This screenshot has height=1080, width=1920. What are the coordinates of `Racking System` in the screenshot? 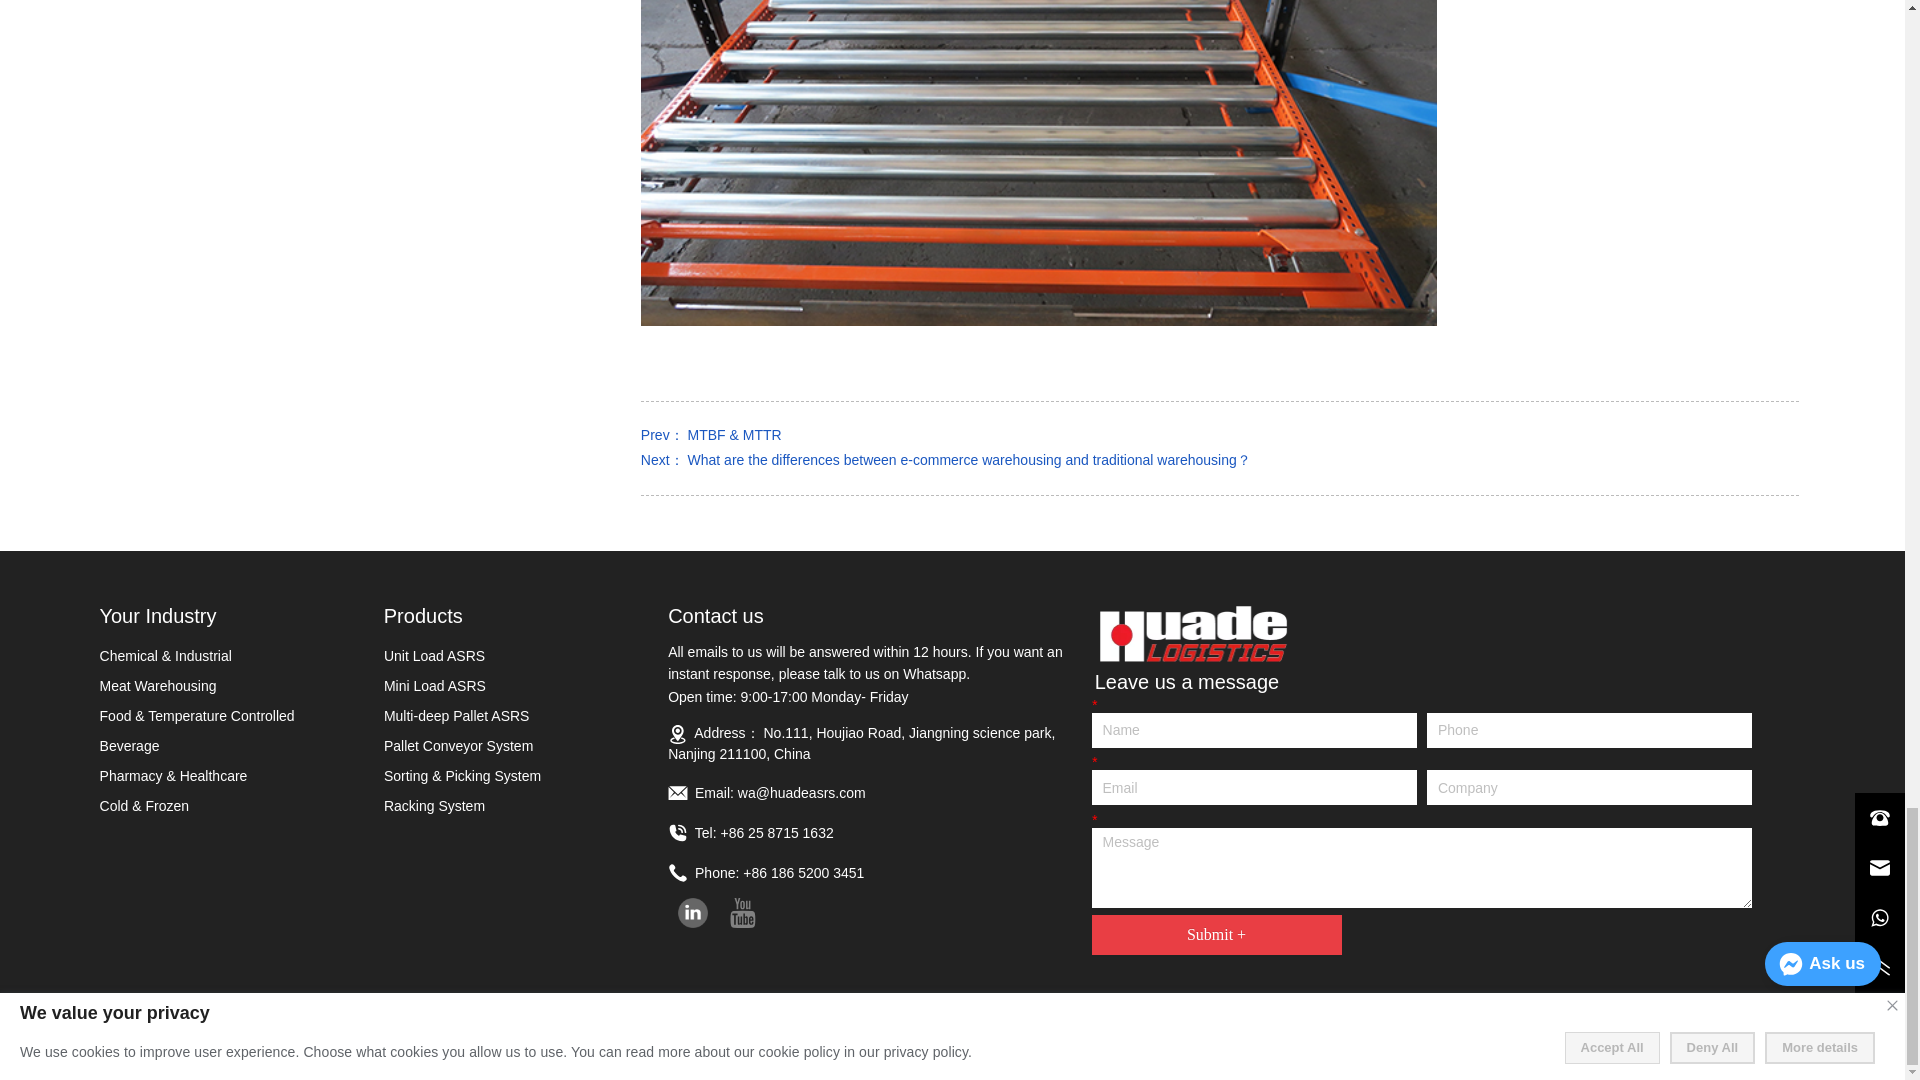 It's located at (500, 806).